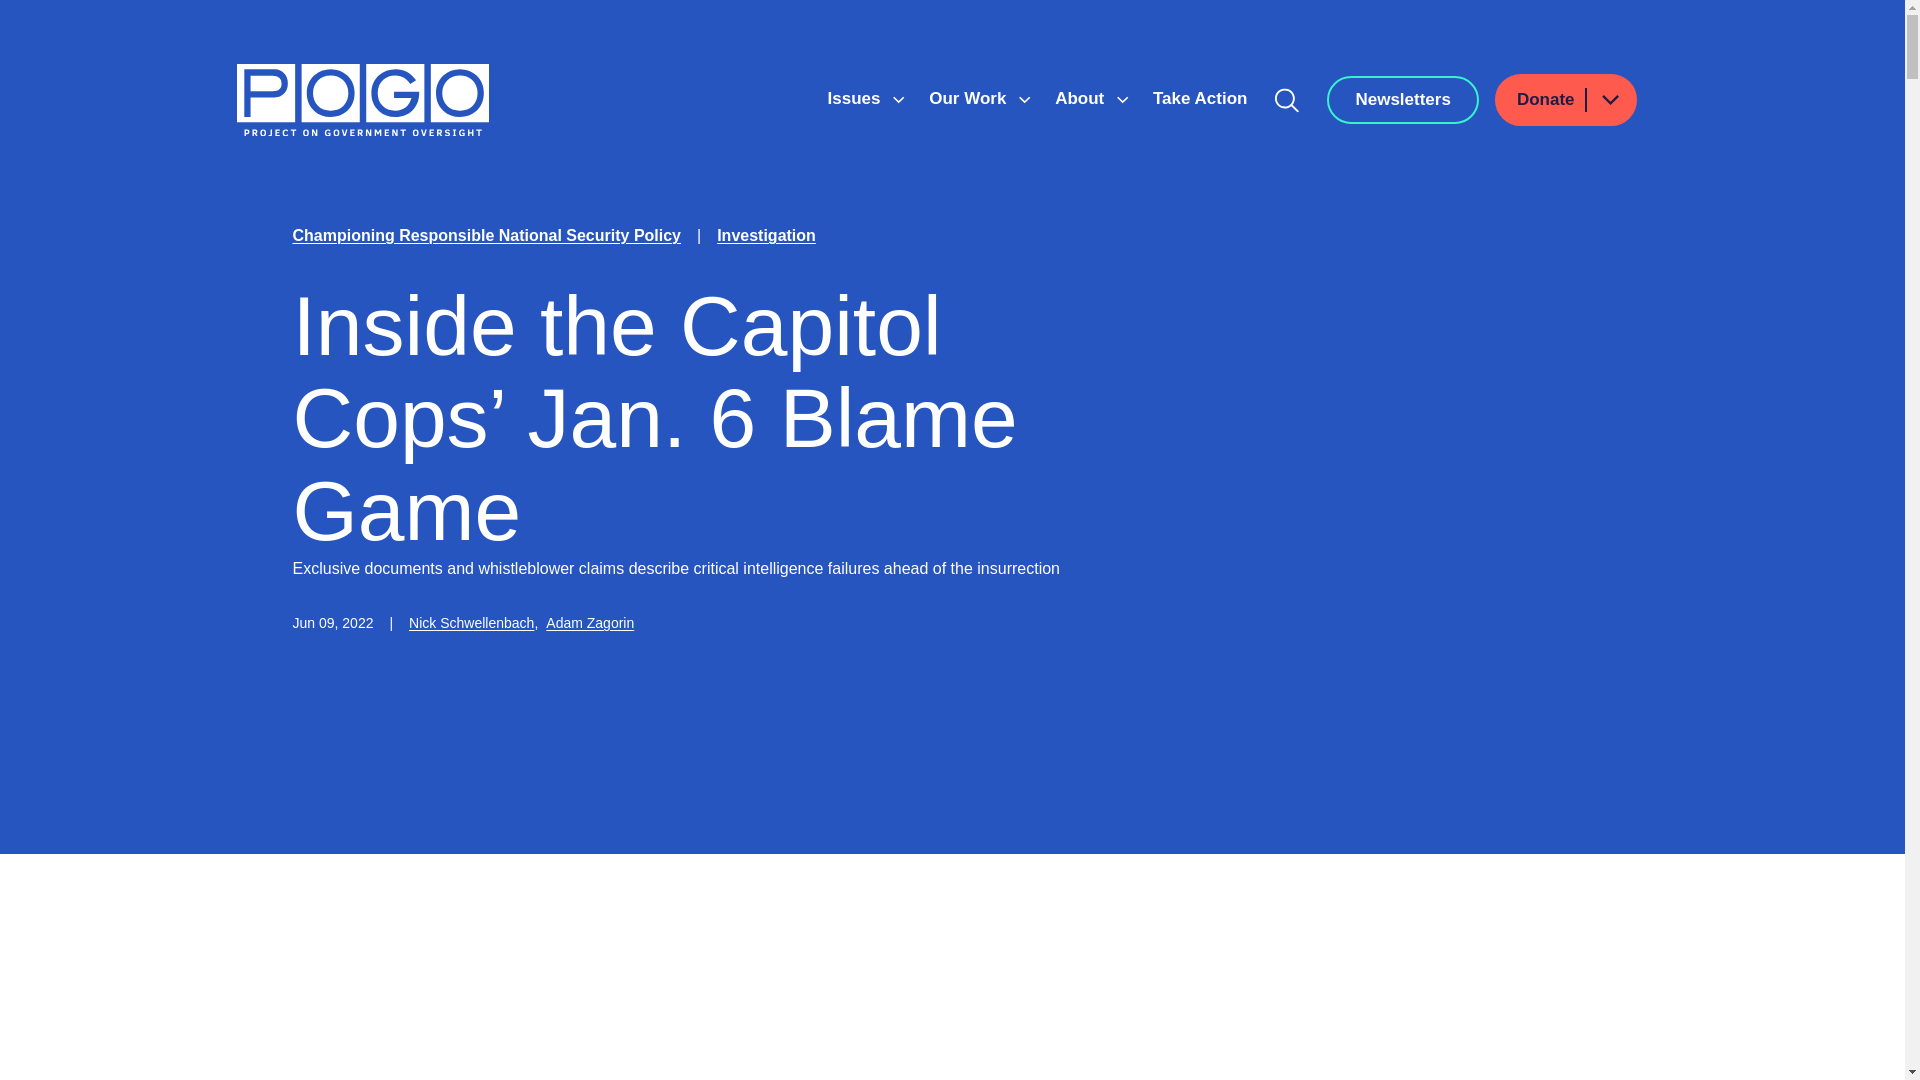 The image size is (1920, 1080). What do you see at coordinates (856, 98) in the screenshot?
I see `Issues` at bounding box center [856, 98].